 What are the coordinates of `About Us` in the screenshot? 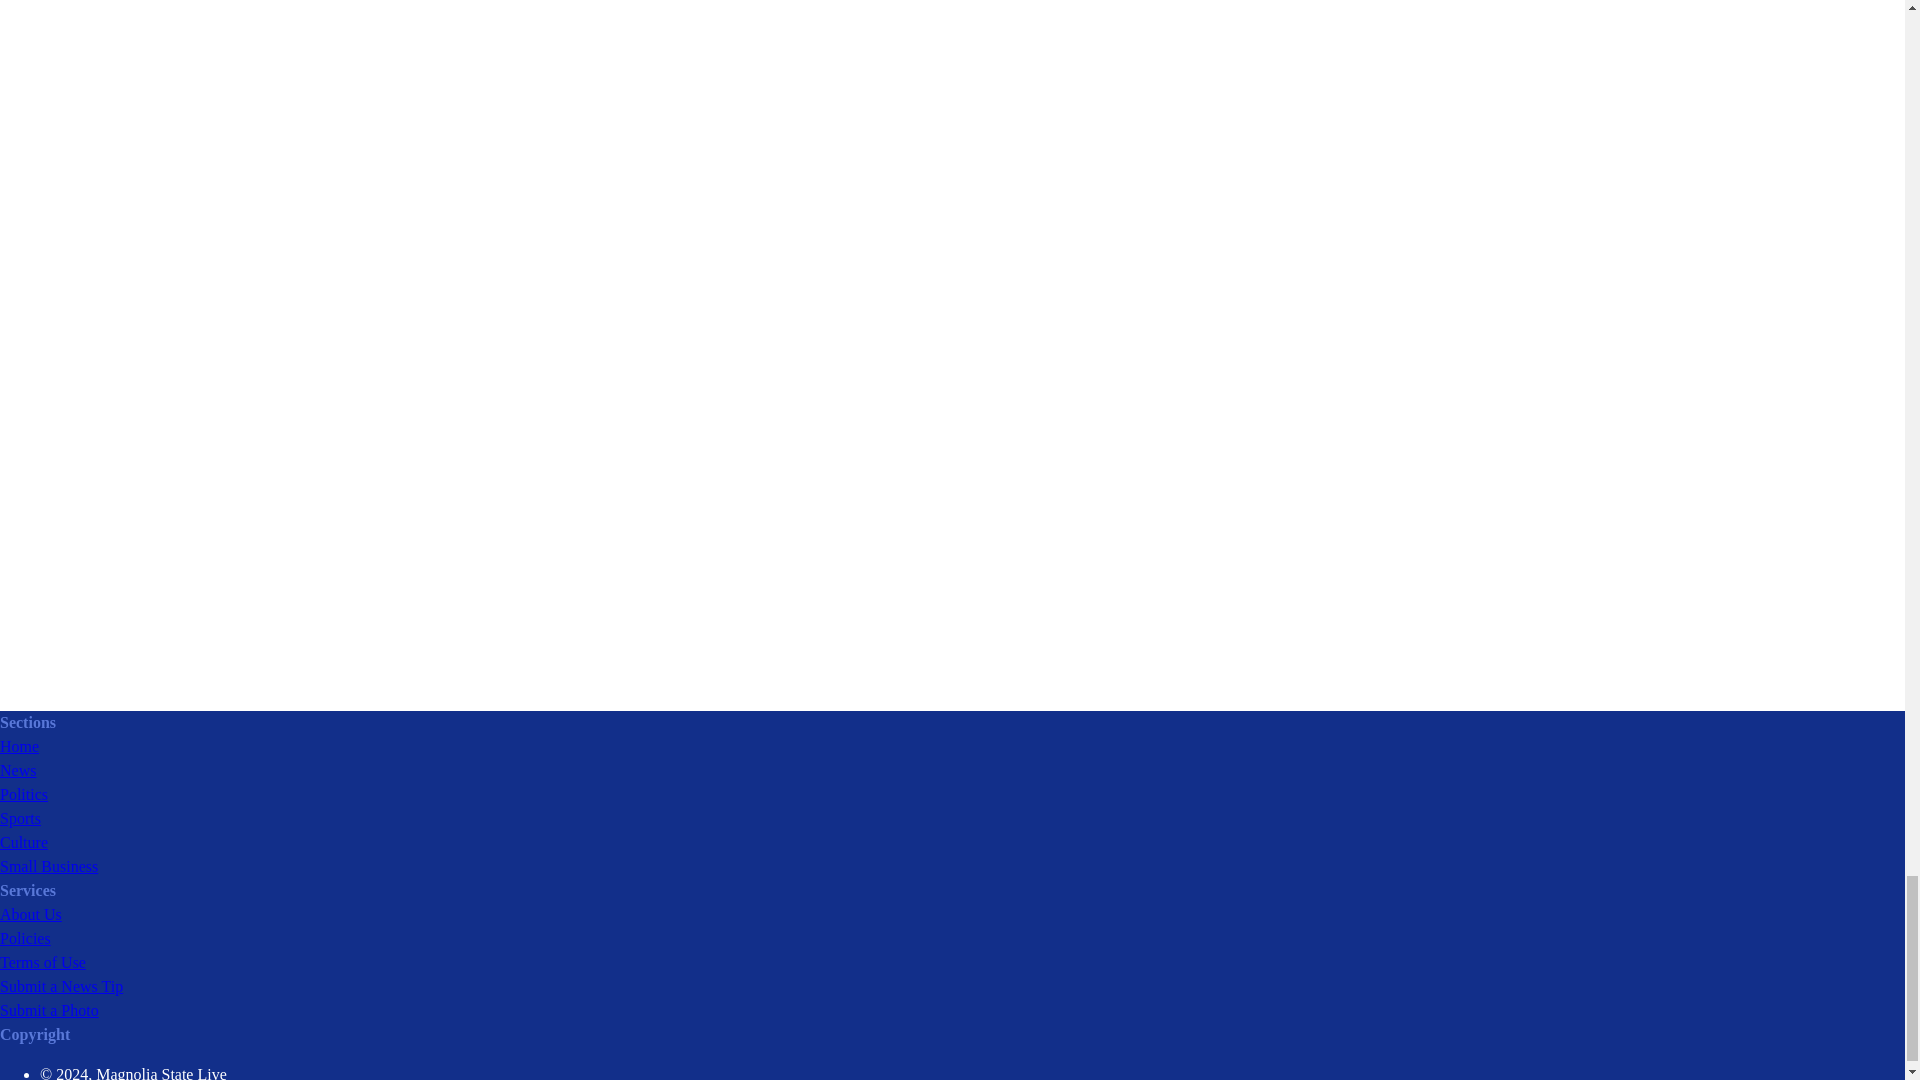 It's located at (30, 914).